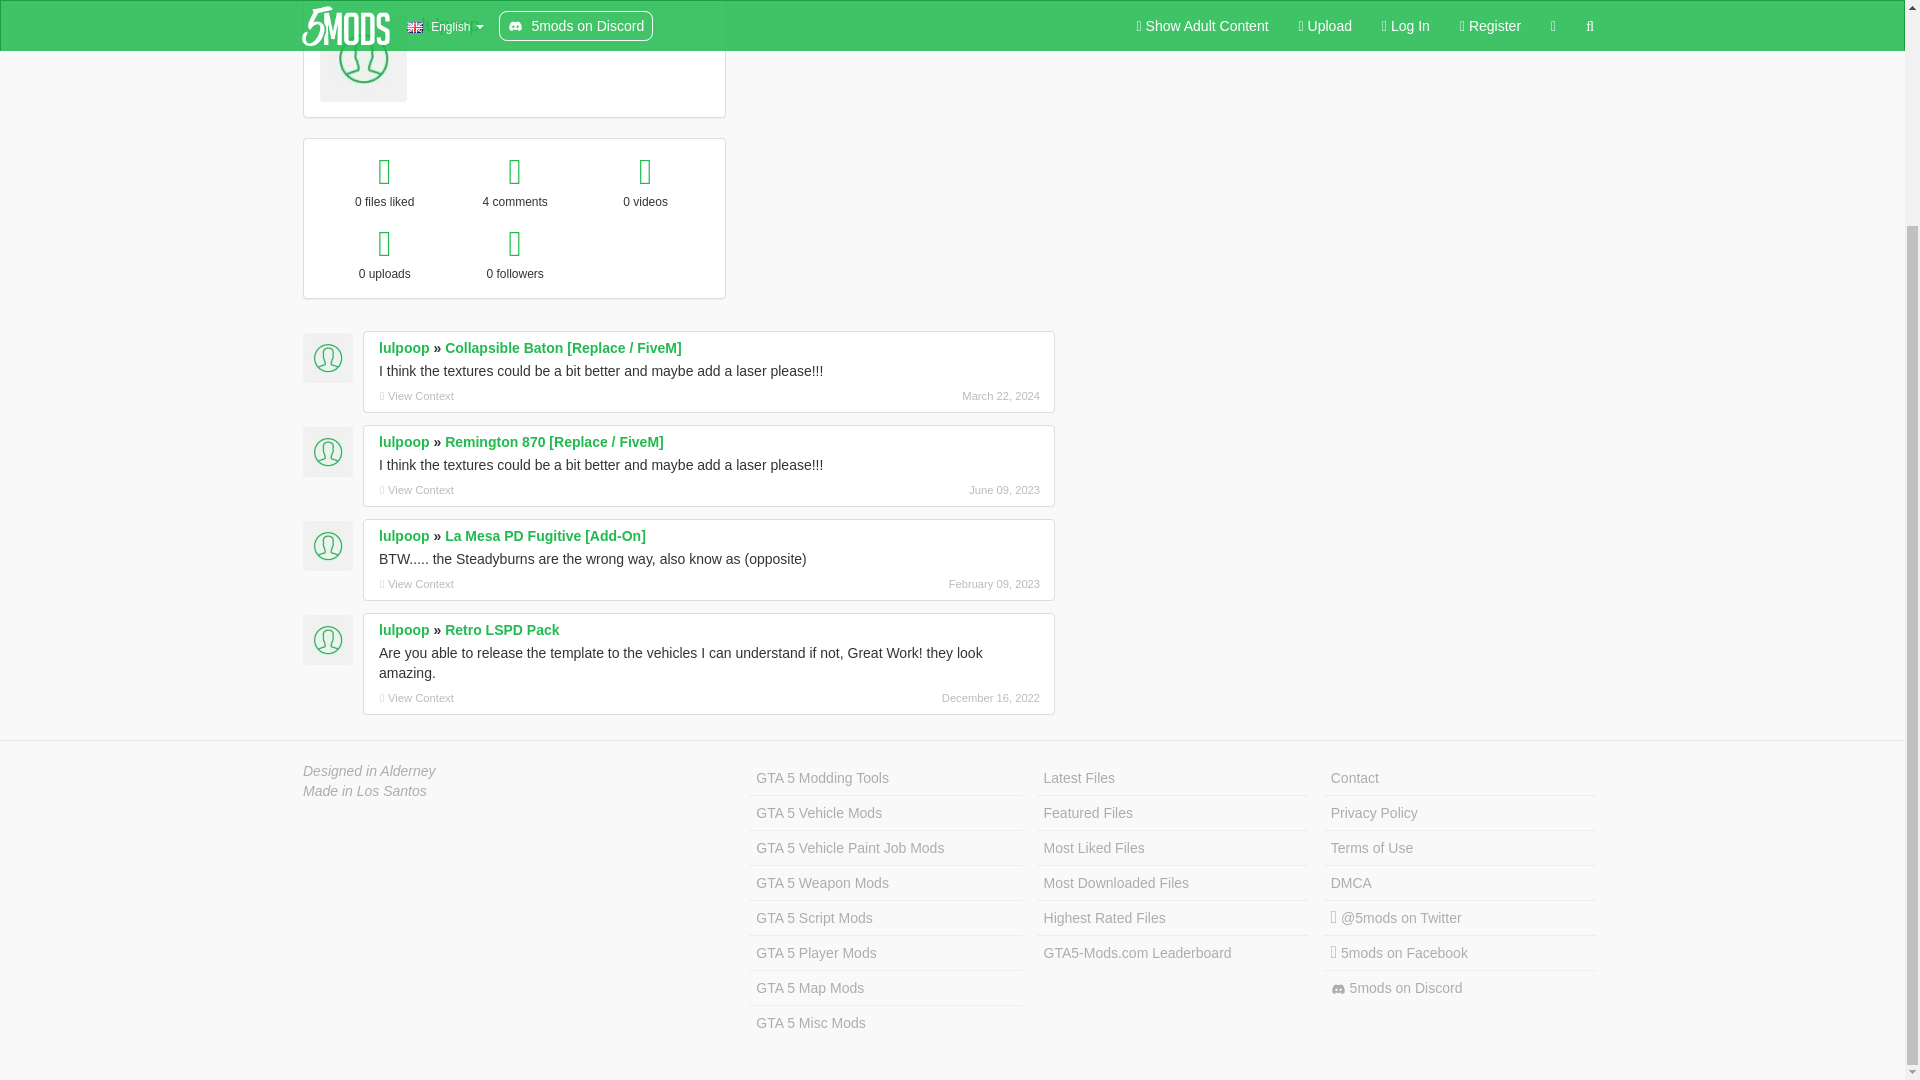 The width and height of the screenshot is (1920, 1080). I want to click on 5mods on Facebook, so click(1460, 953).